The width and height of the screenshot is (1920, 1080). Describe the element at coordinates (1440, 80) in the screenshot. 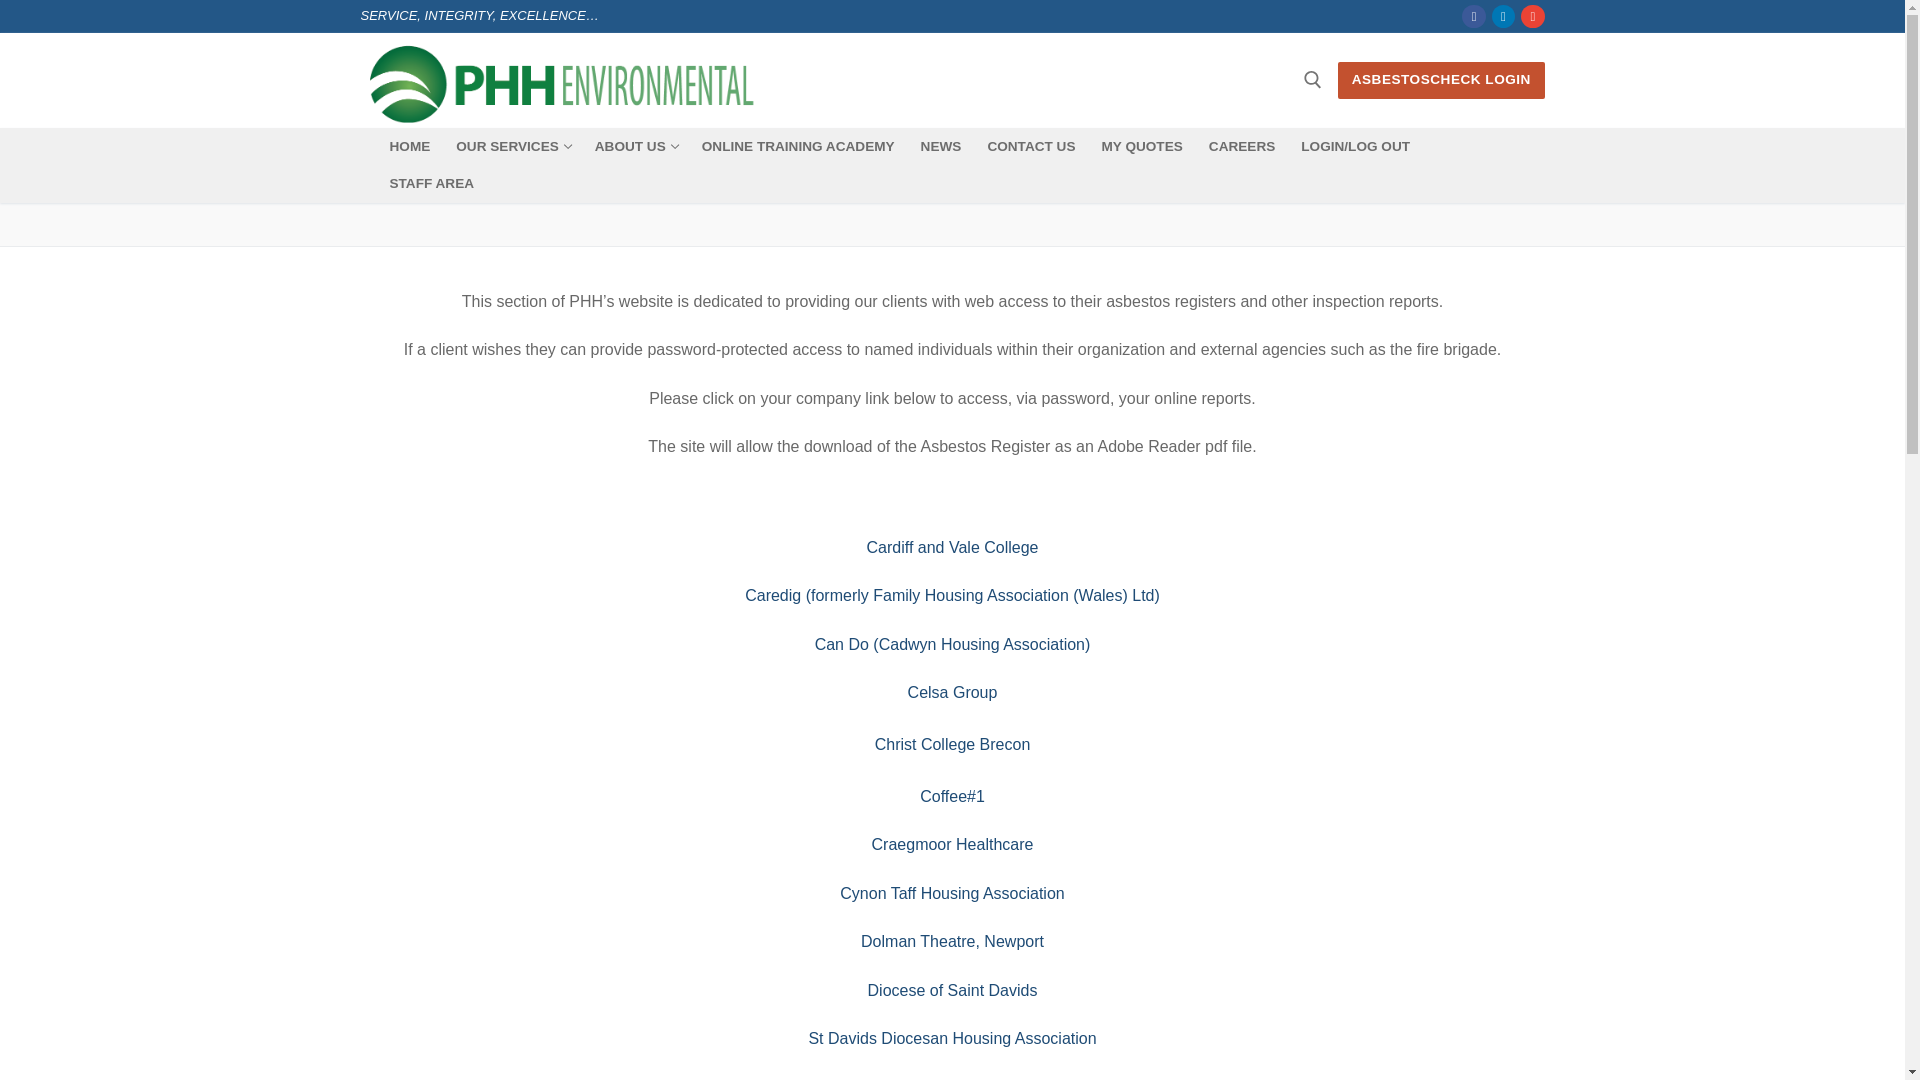

I see `LinkedIn` at that location.